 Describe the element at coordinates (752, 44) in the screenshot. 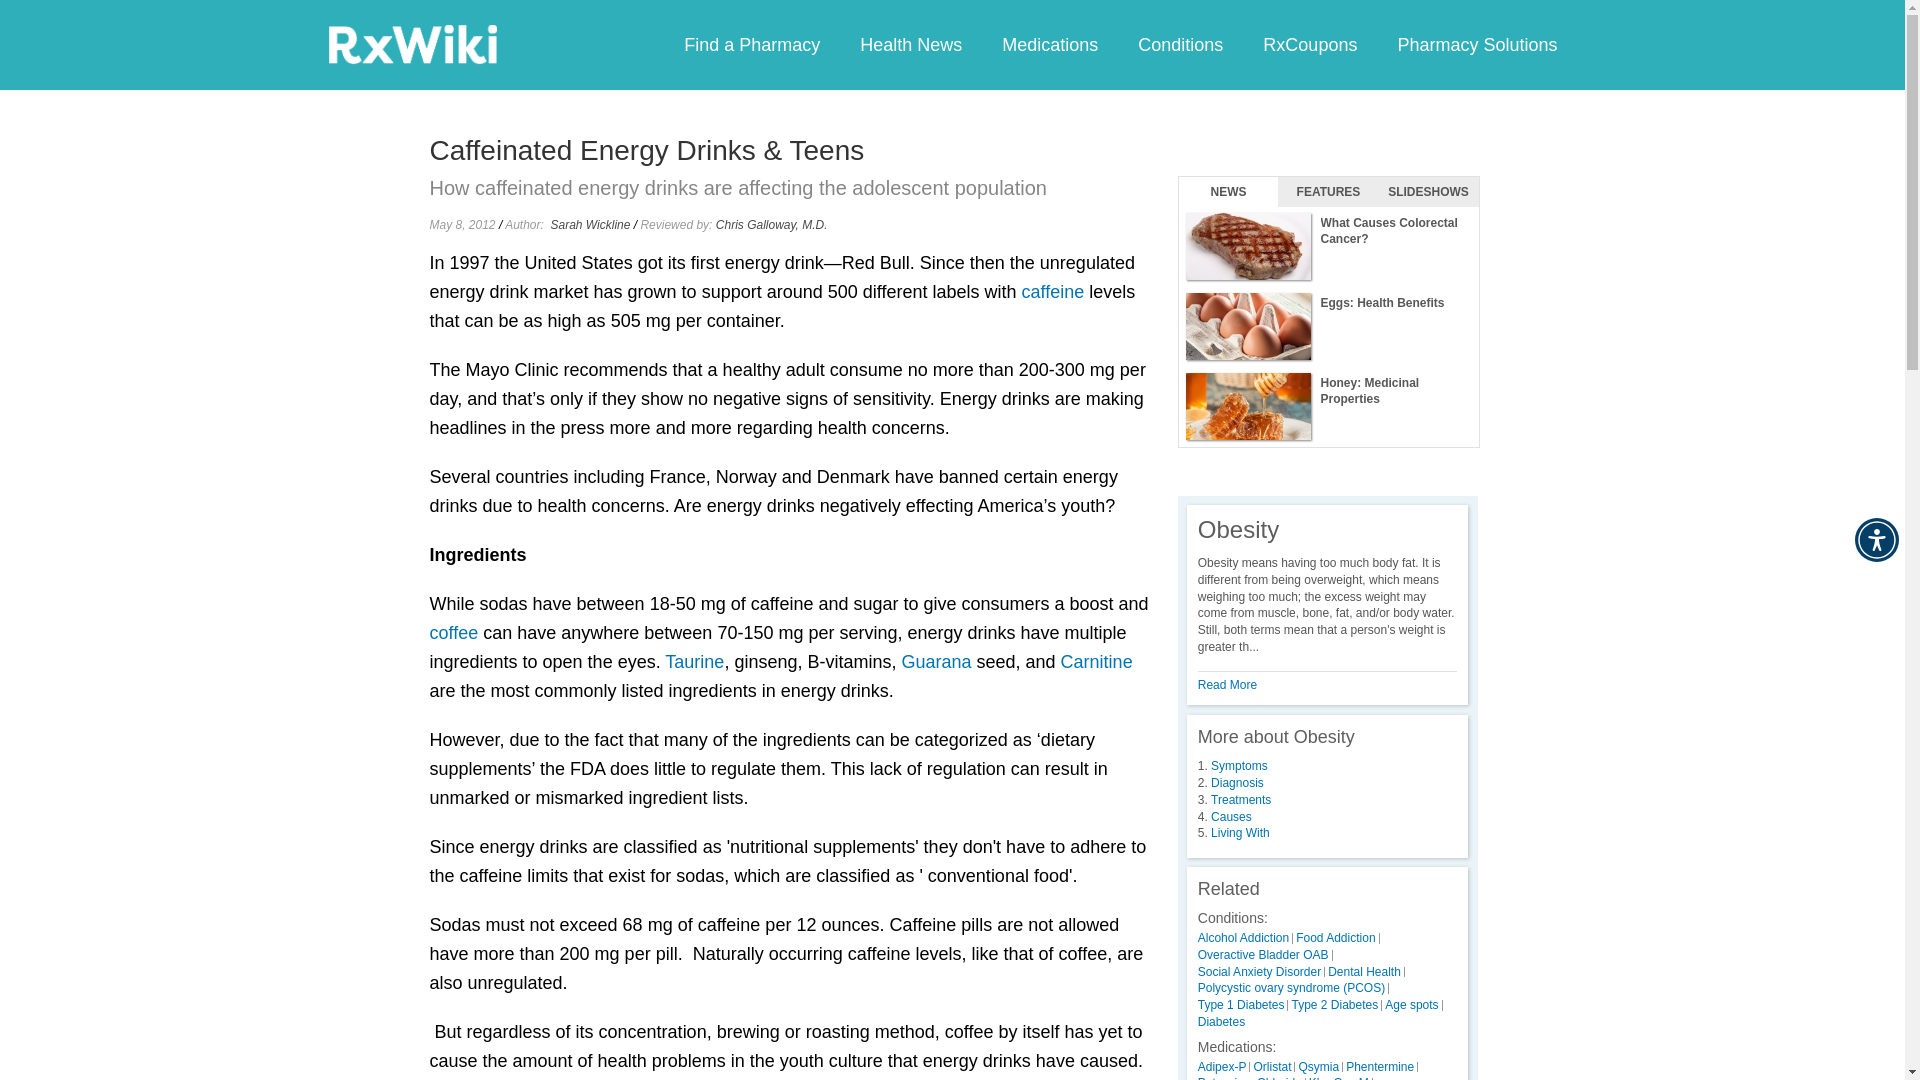

I see `Find a Pharmacy` at that location.